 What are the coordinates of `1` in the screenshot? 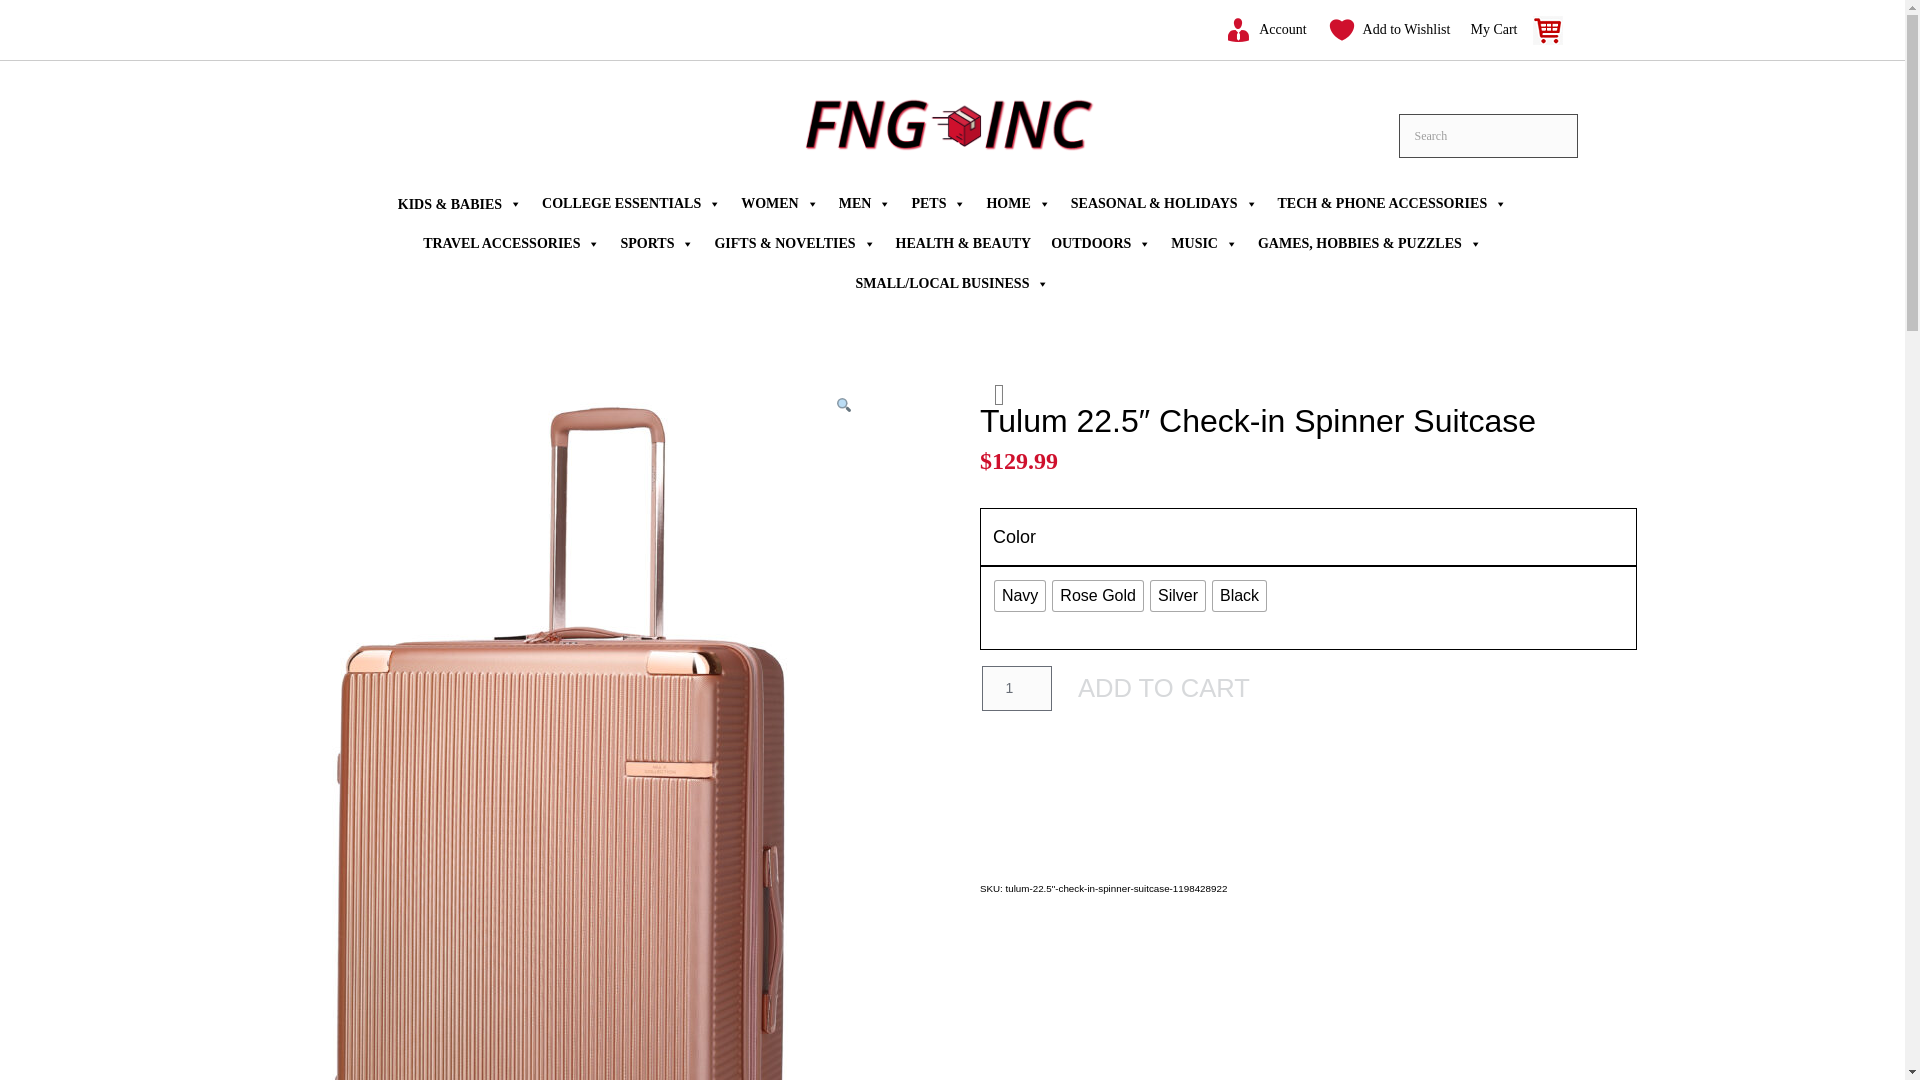 It's located at (1016, 688).